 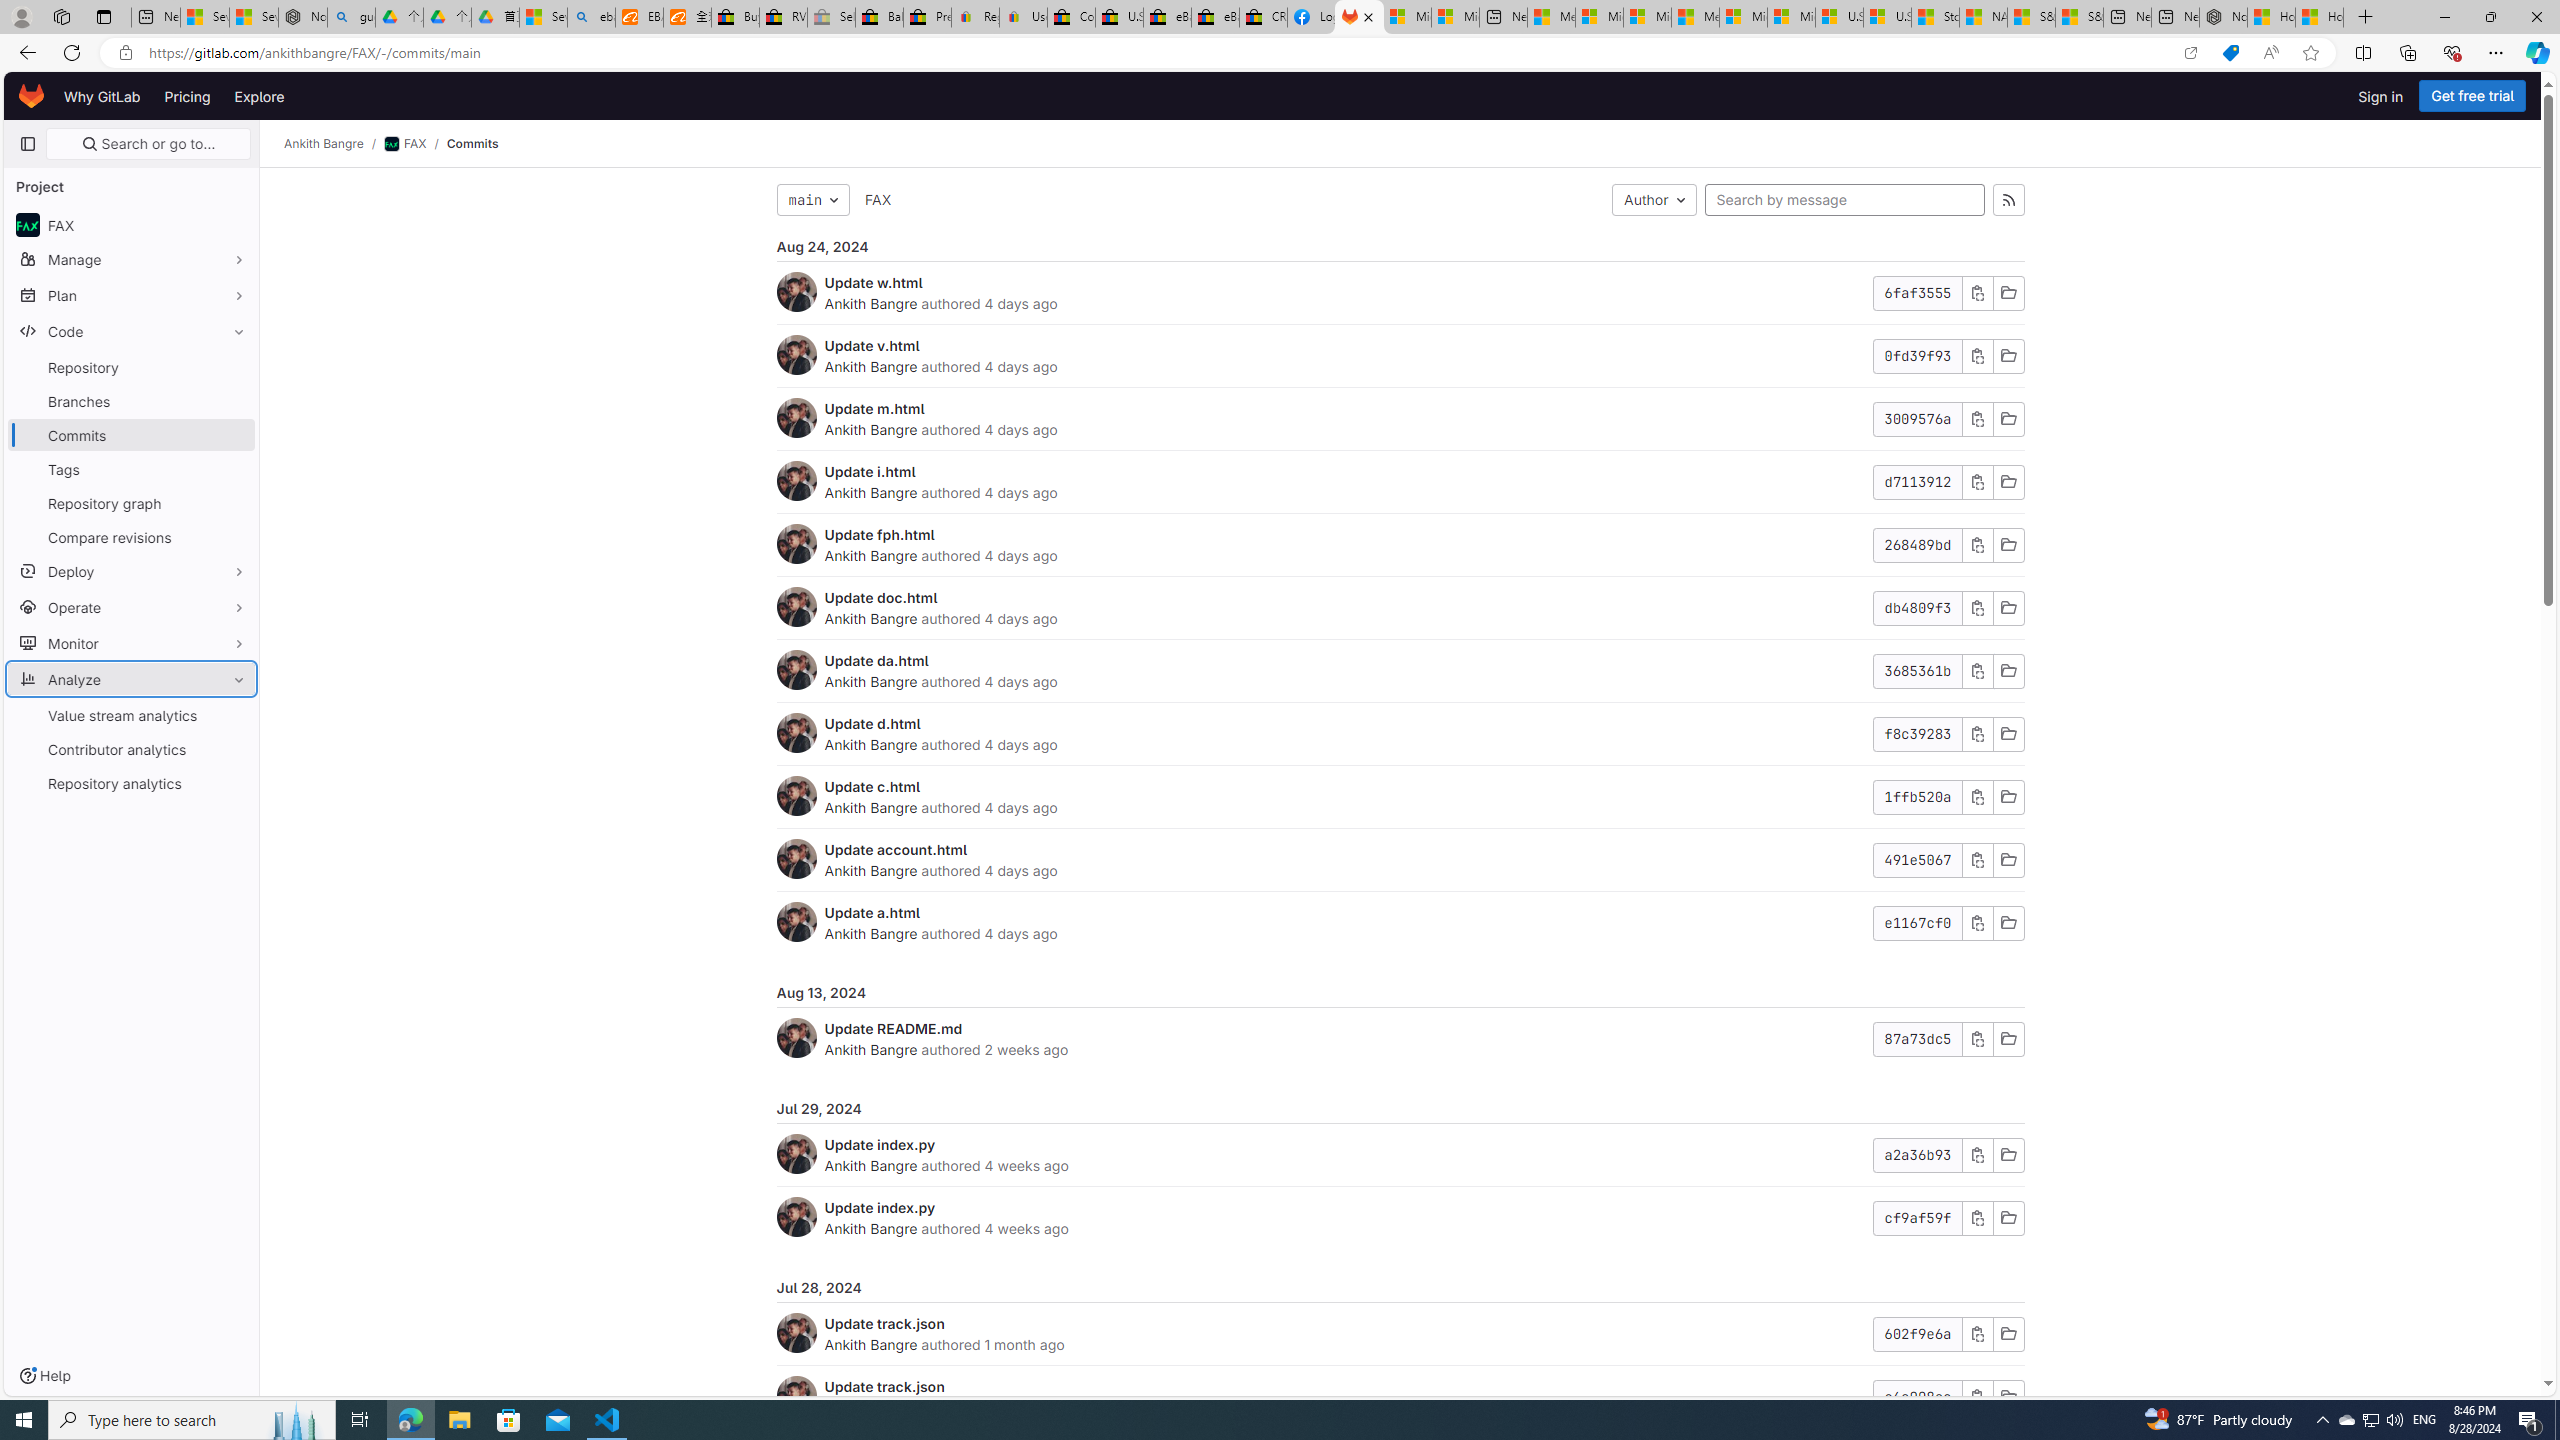 I want to click on Update da.htmlAnkith Bangre authored 4 days ago3685361b, so click(x=1400, y=670).